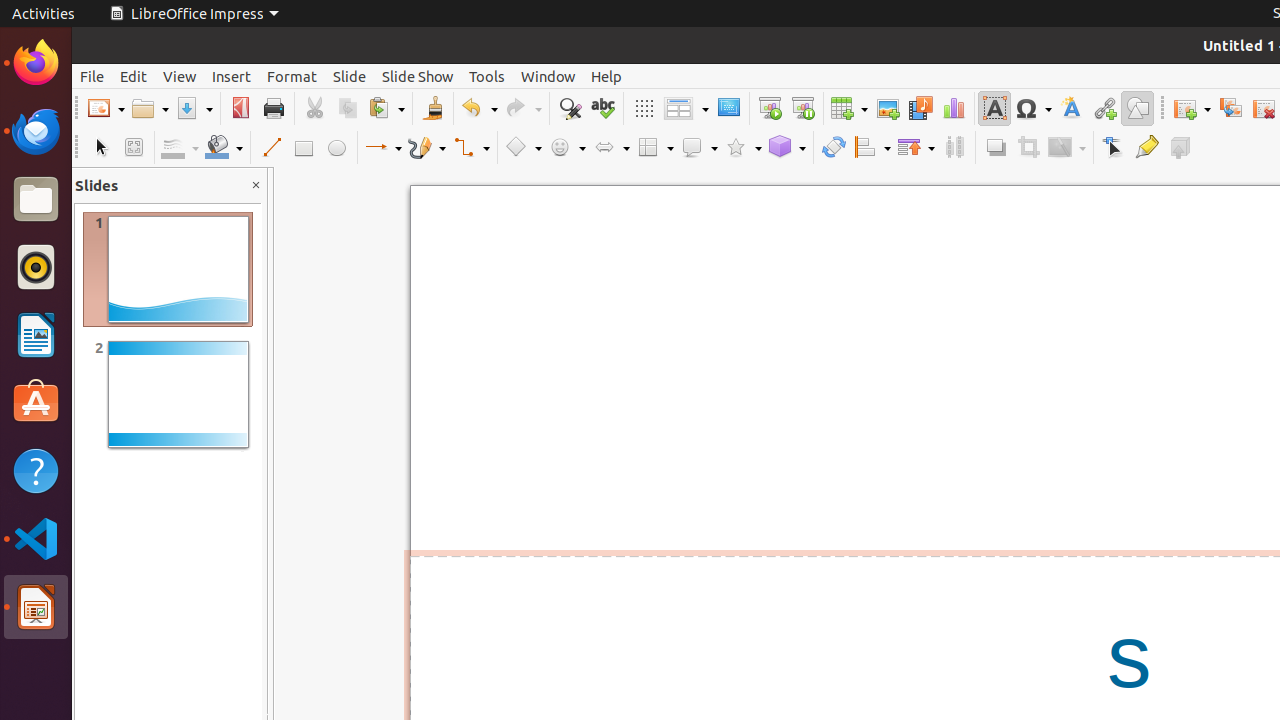 This screenshot has height=720, width=1280. What do you see at coordinates (1180, 148) in the screenshot?
I see `Toggle Extrusion` at bounding box center [1180, 148].